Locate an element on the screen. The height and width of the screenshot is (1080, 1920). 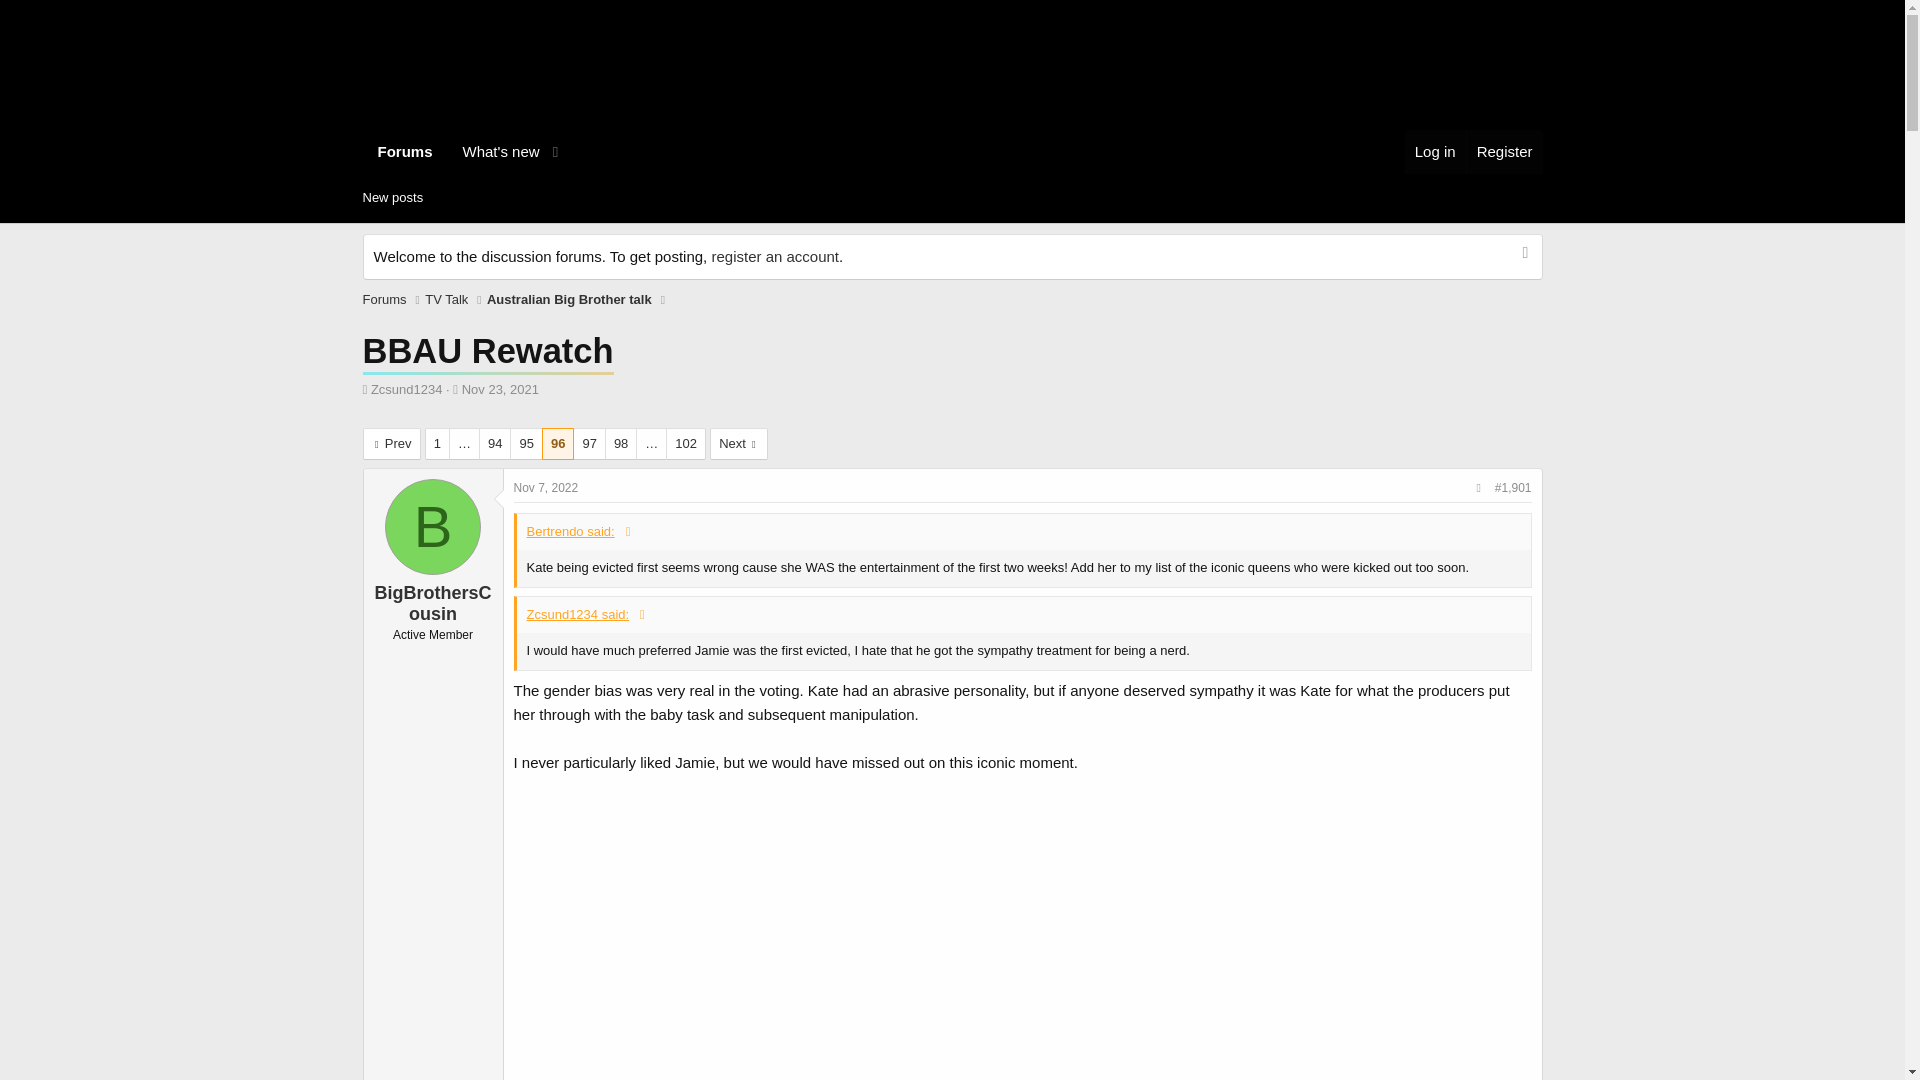
Forums is located at coordinates (404, 151).